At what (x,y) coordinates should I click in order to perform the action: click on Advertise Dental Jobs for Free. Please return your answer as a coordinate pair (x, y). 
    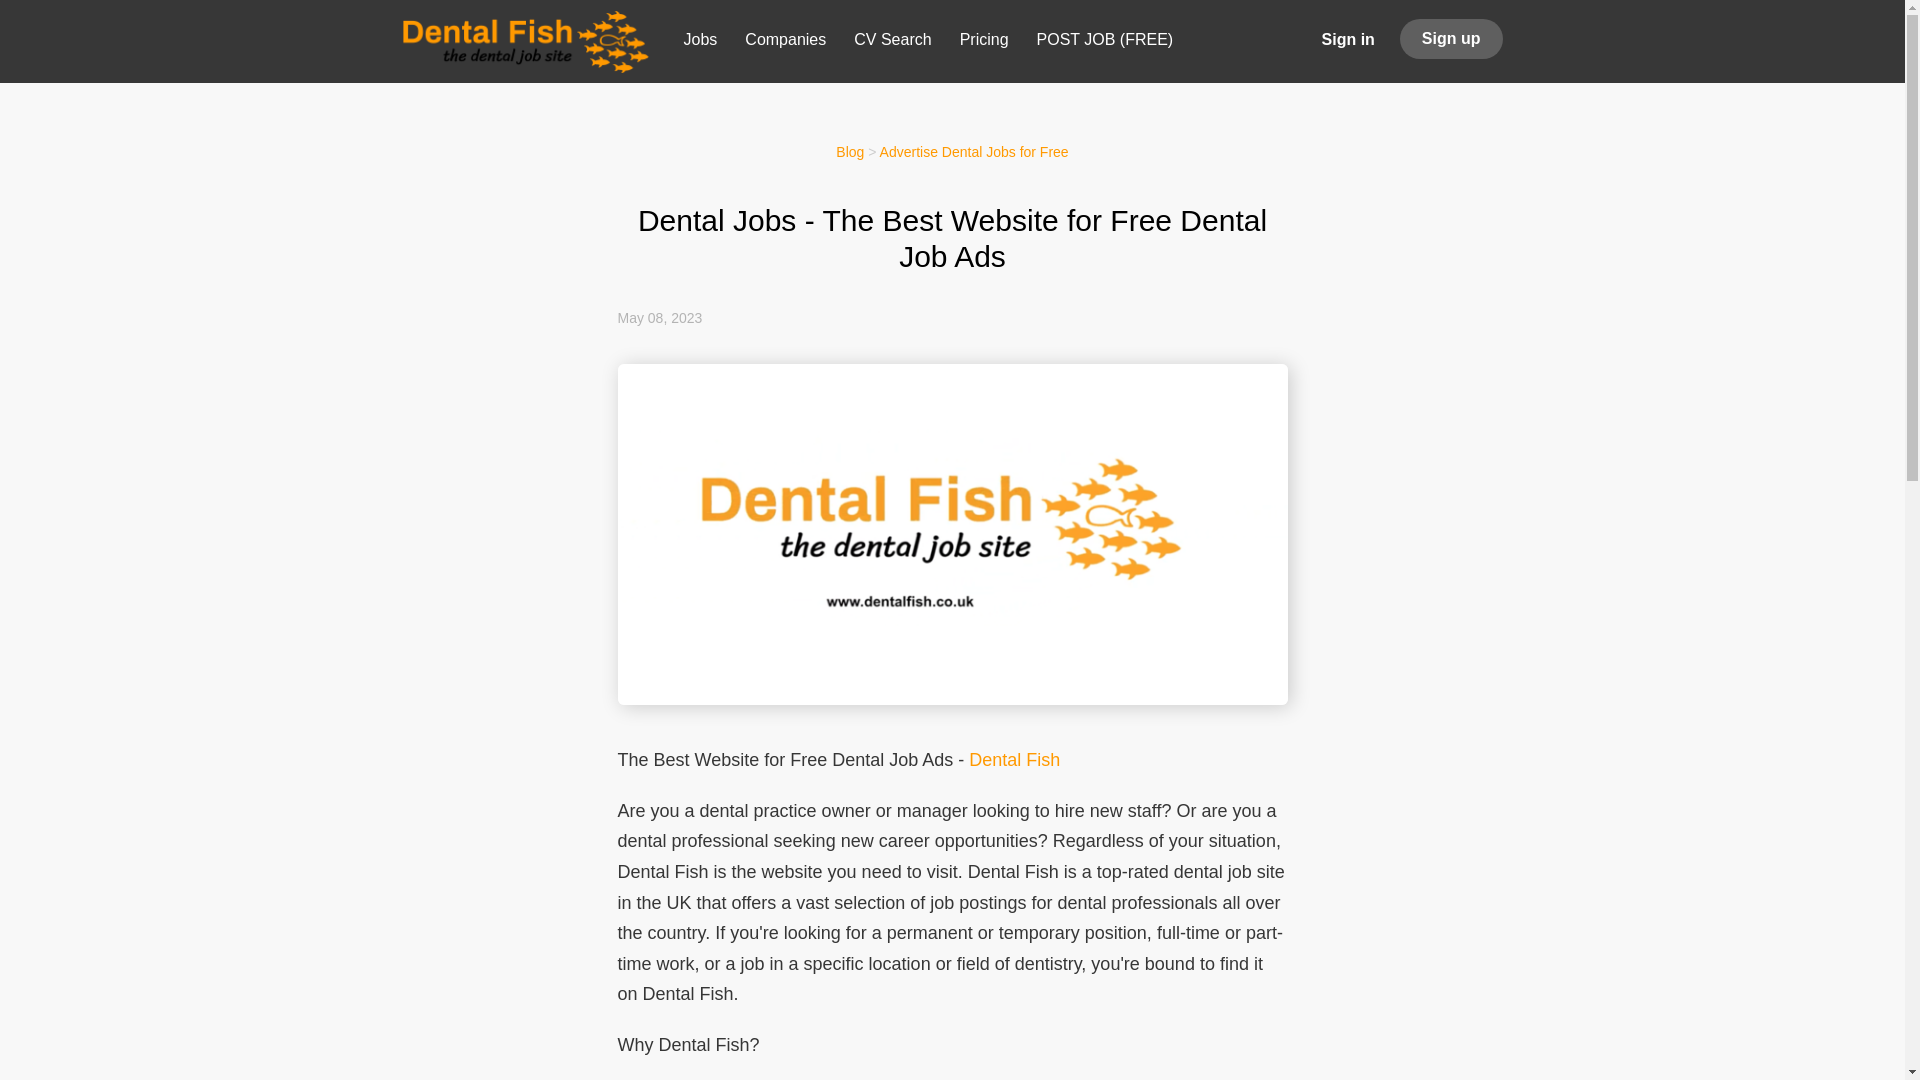
    Looking at the image, I should click on (974, 151).